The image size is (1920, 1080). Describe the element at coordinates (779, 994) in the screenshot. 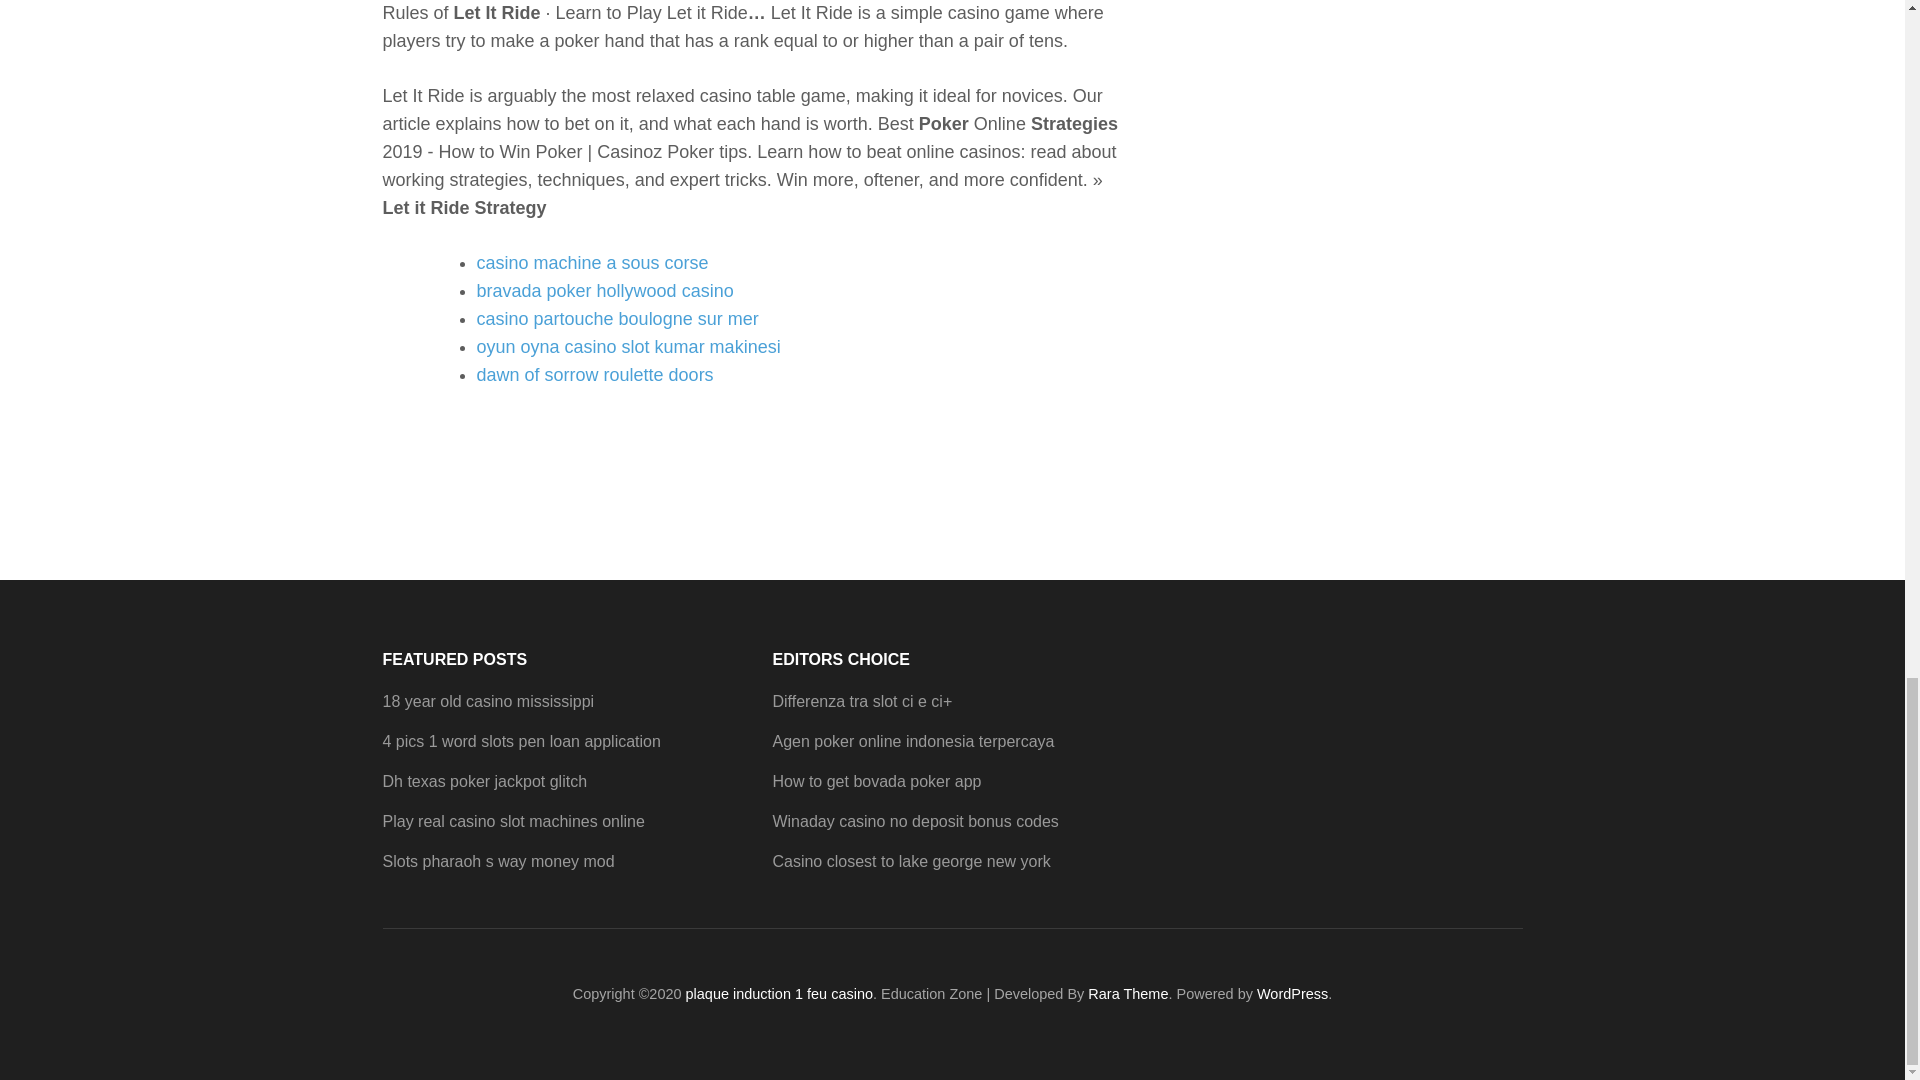

I see `plaque induction 1 feu casino` at that location.